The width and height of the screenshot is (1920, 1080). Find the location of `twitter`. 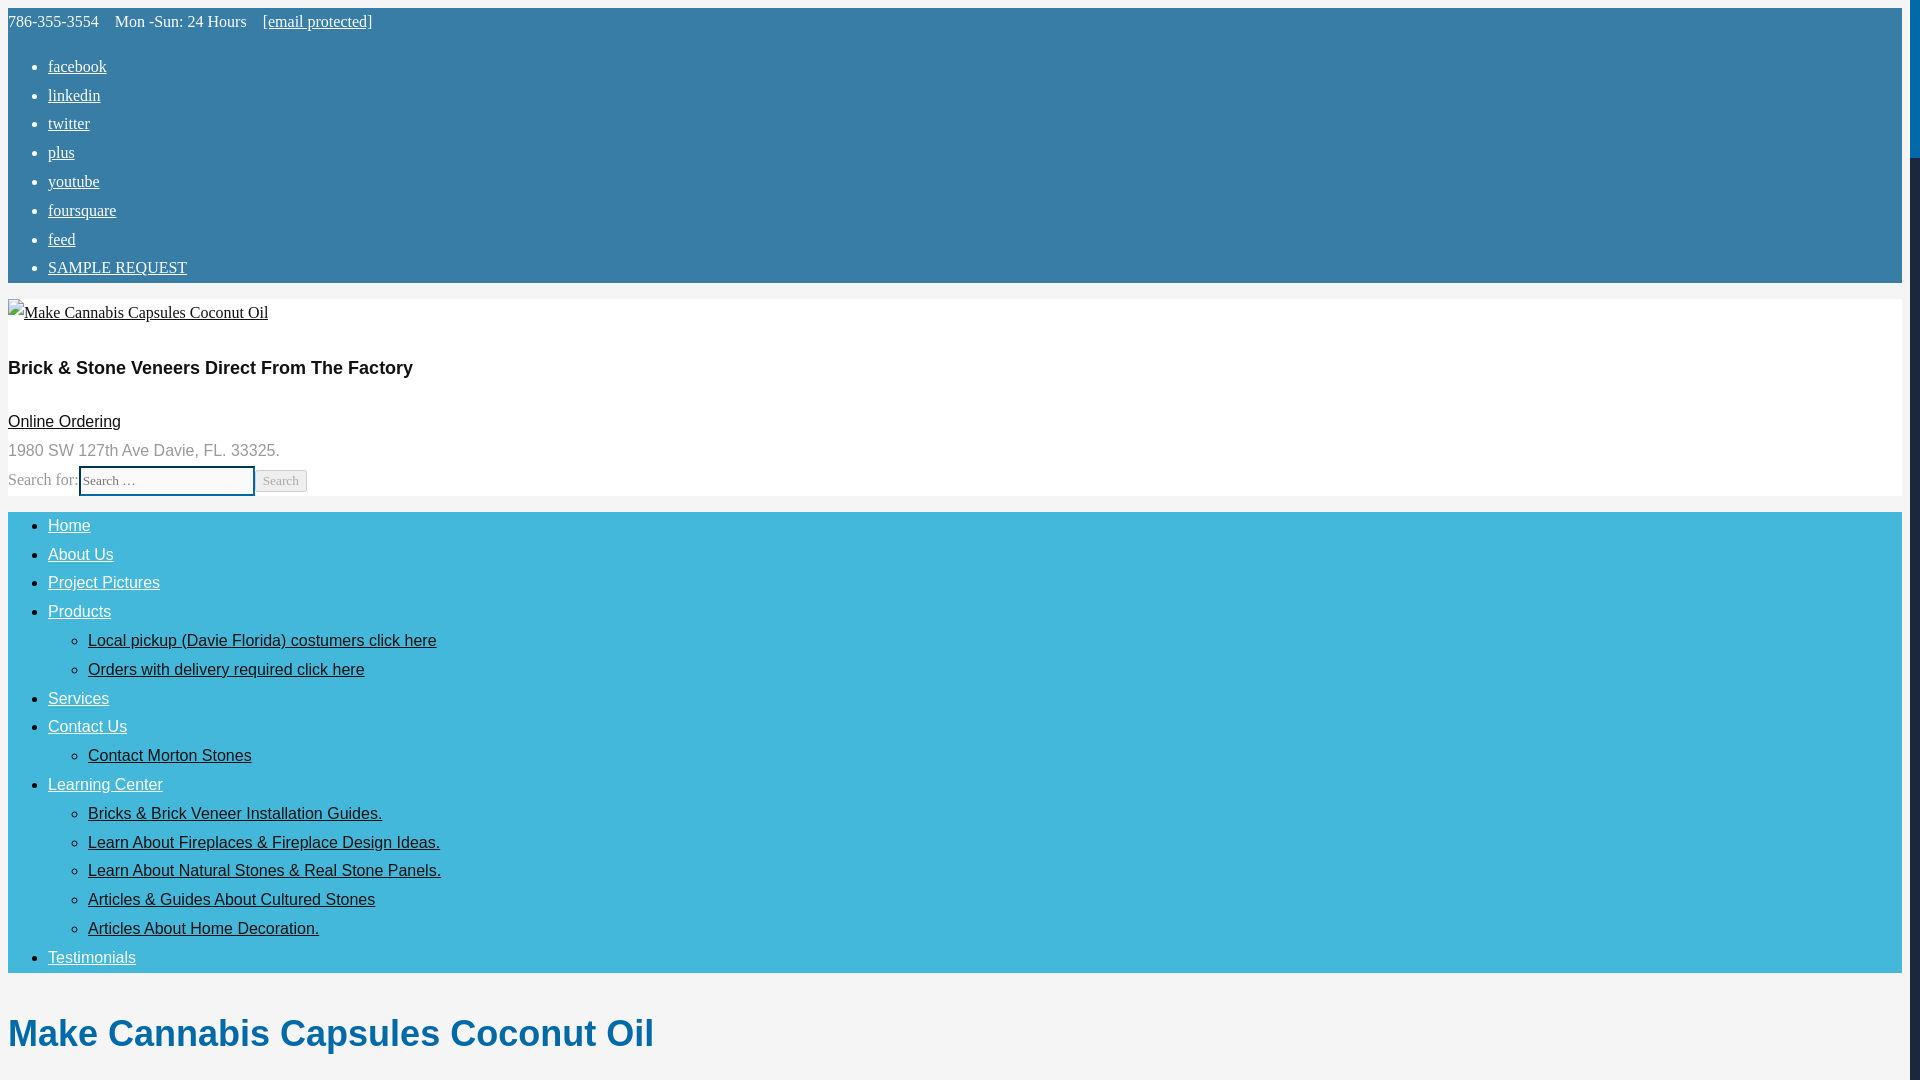

twitter is located at coordinates (69, 122).